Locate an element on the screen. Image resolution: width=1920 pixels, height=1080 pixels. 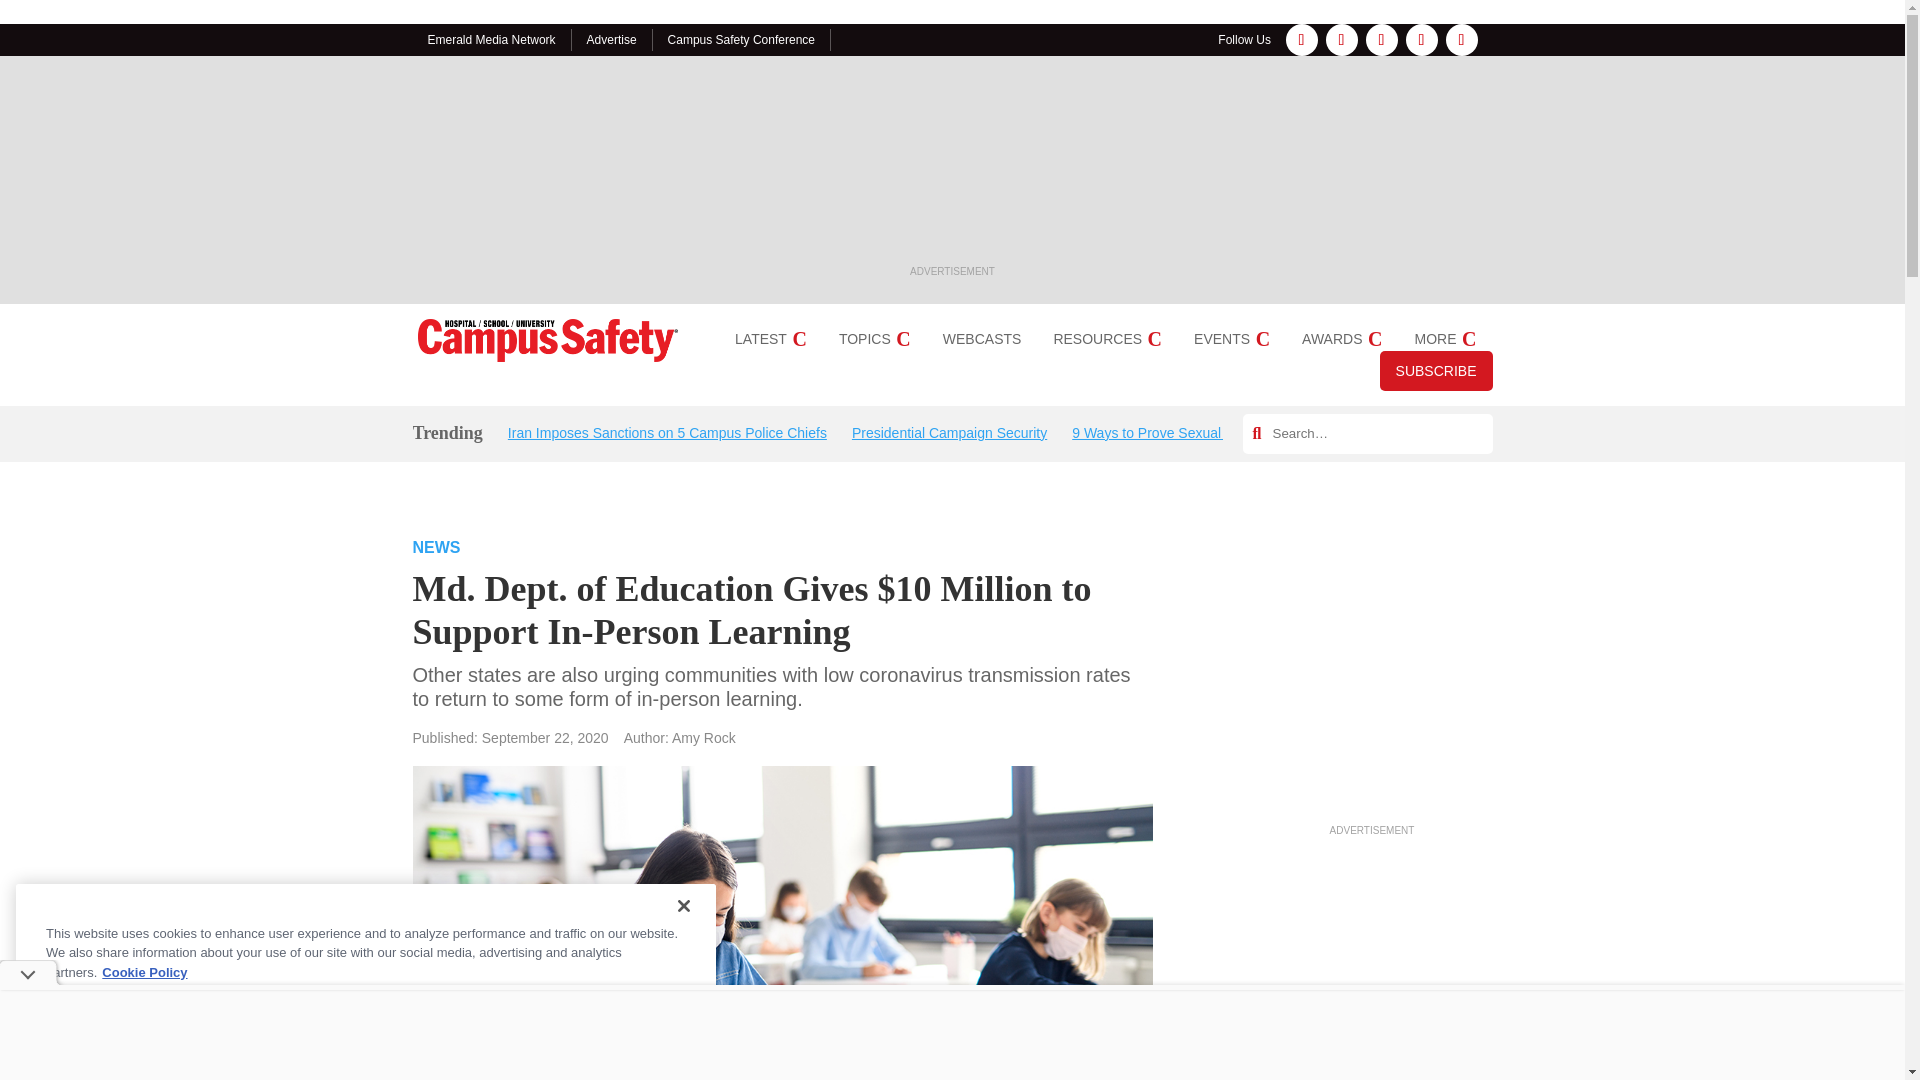
3rd party ad content is located at coordinates (952, 168).